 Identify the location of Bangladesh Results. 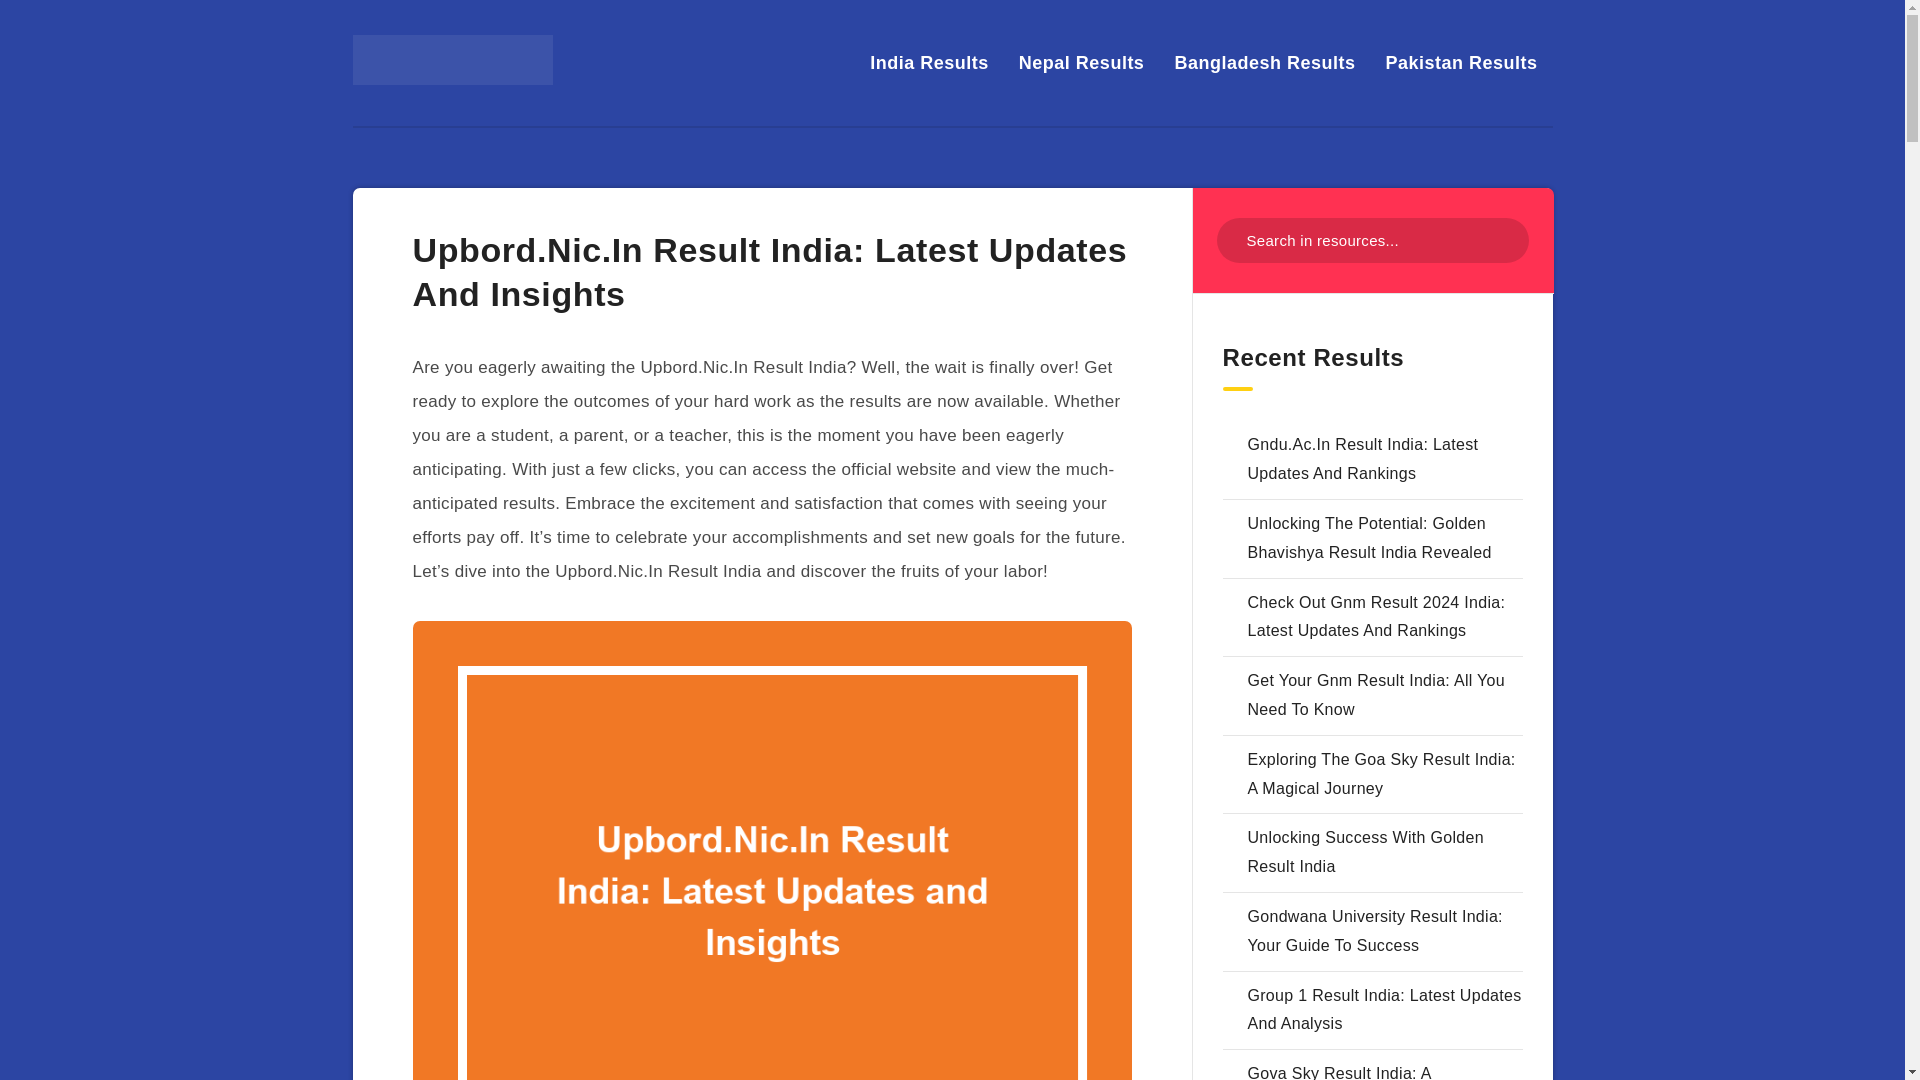
(1264, 62).